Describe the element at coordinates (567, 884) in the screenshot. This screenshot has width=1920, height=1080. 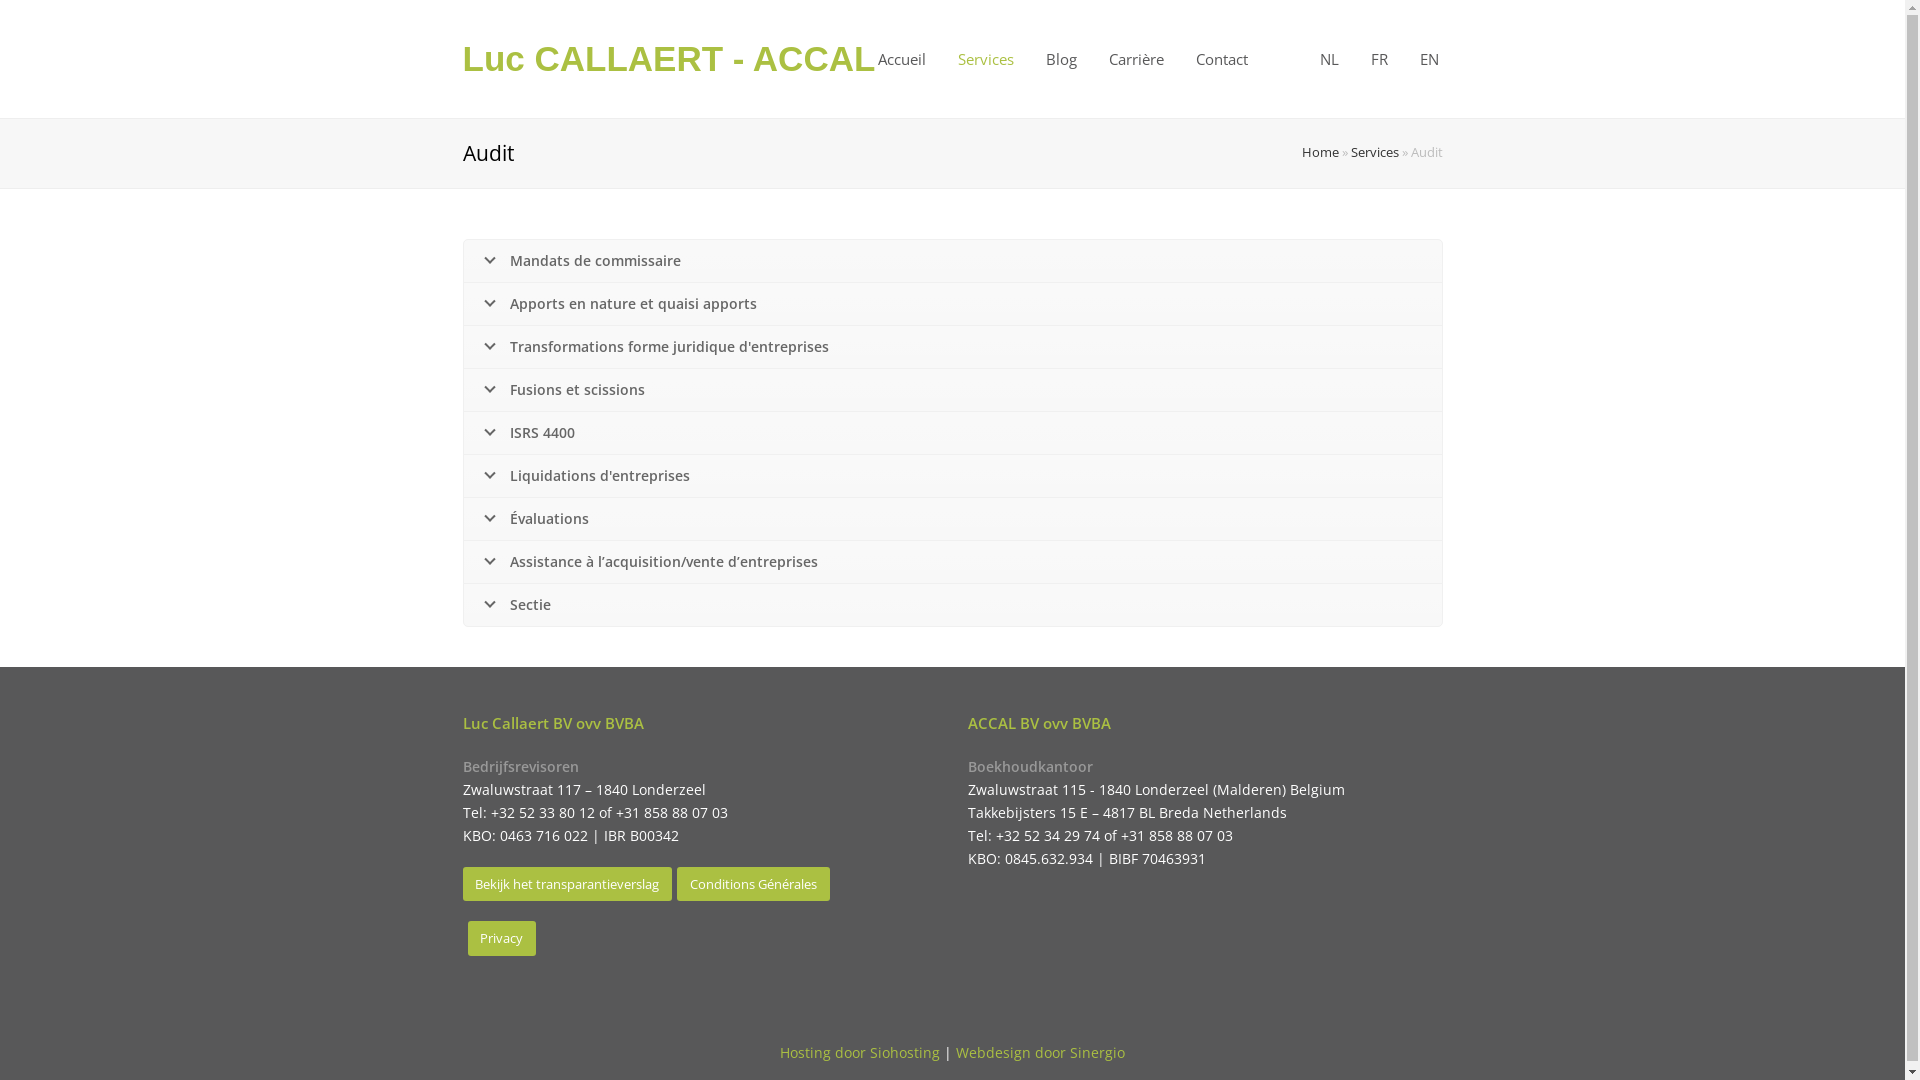
I see `Bekijk het transparantieverslag` at that location.